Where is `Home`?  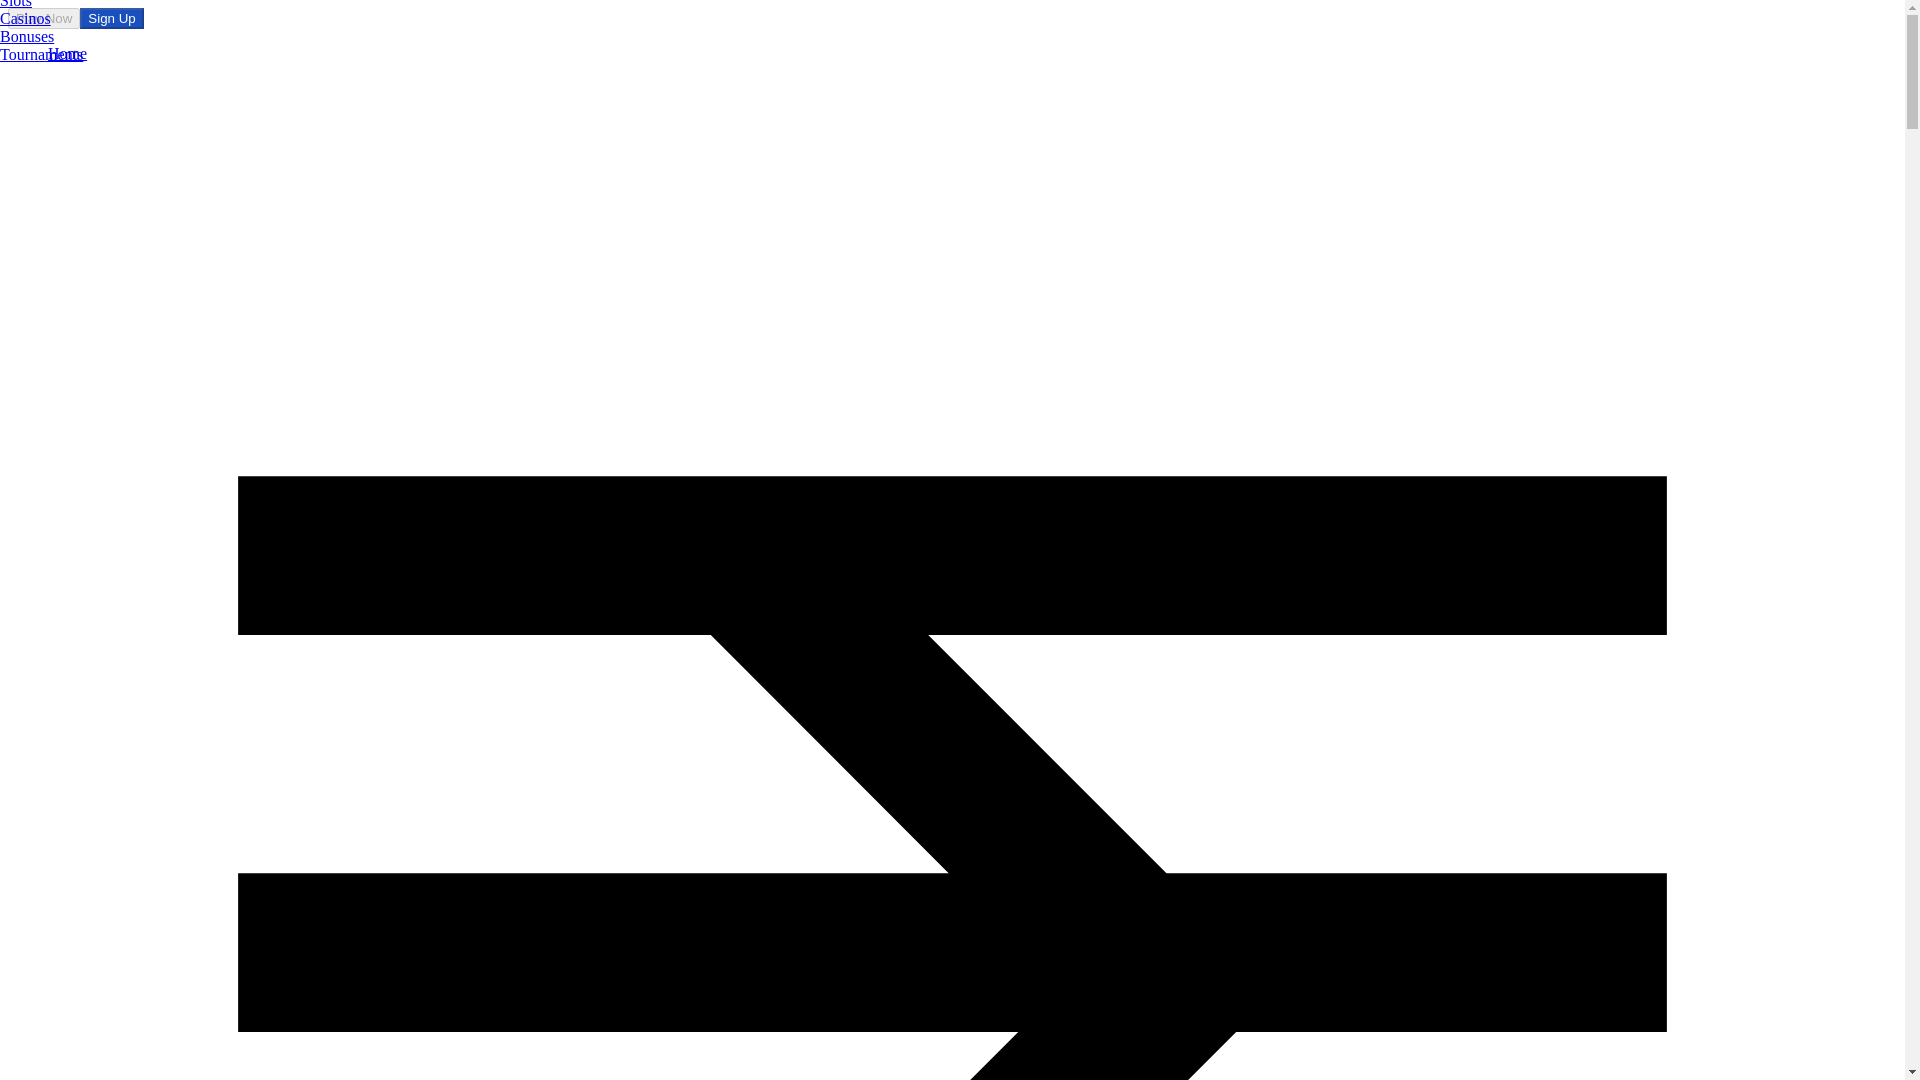 Home is located at coordinates (67, 53).